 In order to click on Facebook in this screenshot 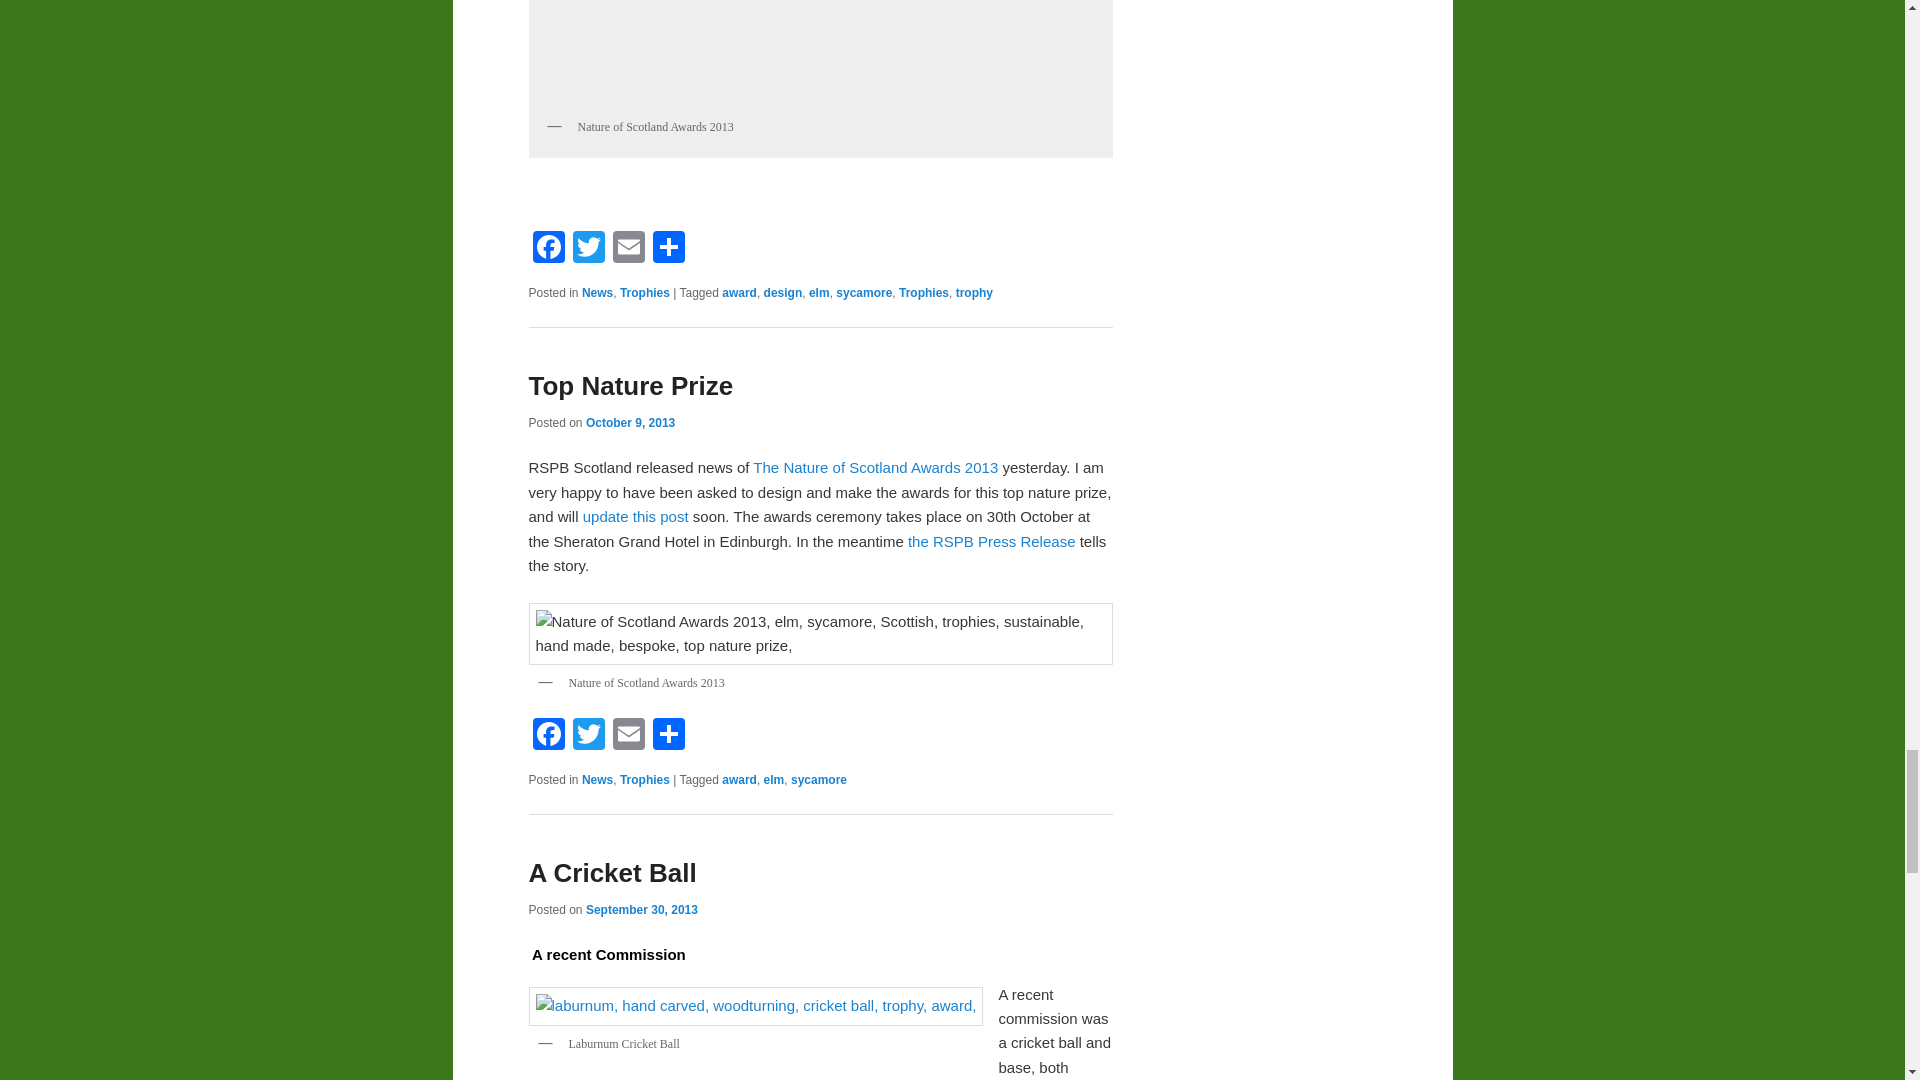, I will do `click(548, 249)`.